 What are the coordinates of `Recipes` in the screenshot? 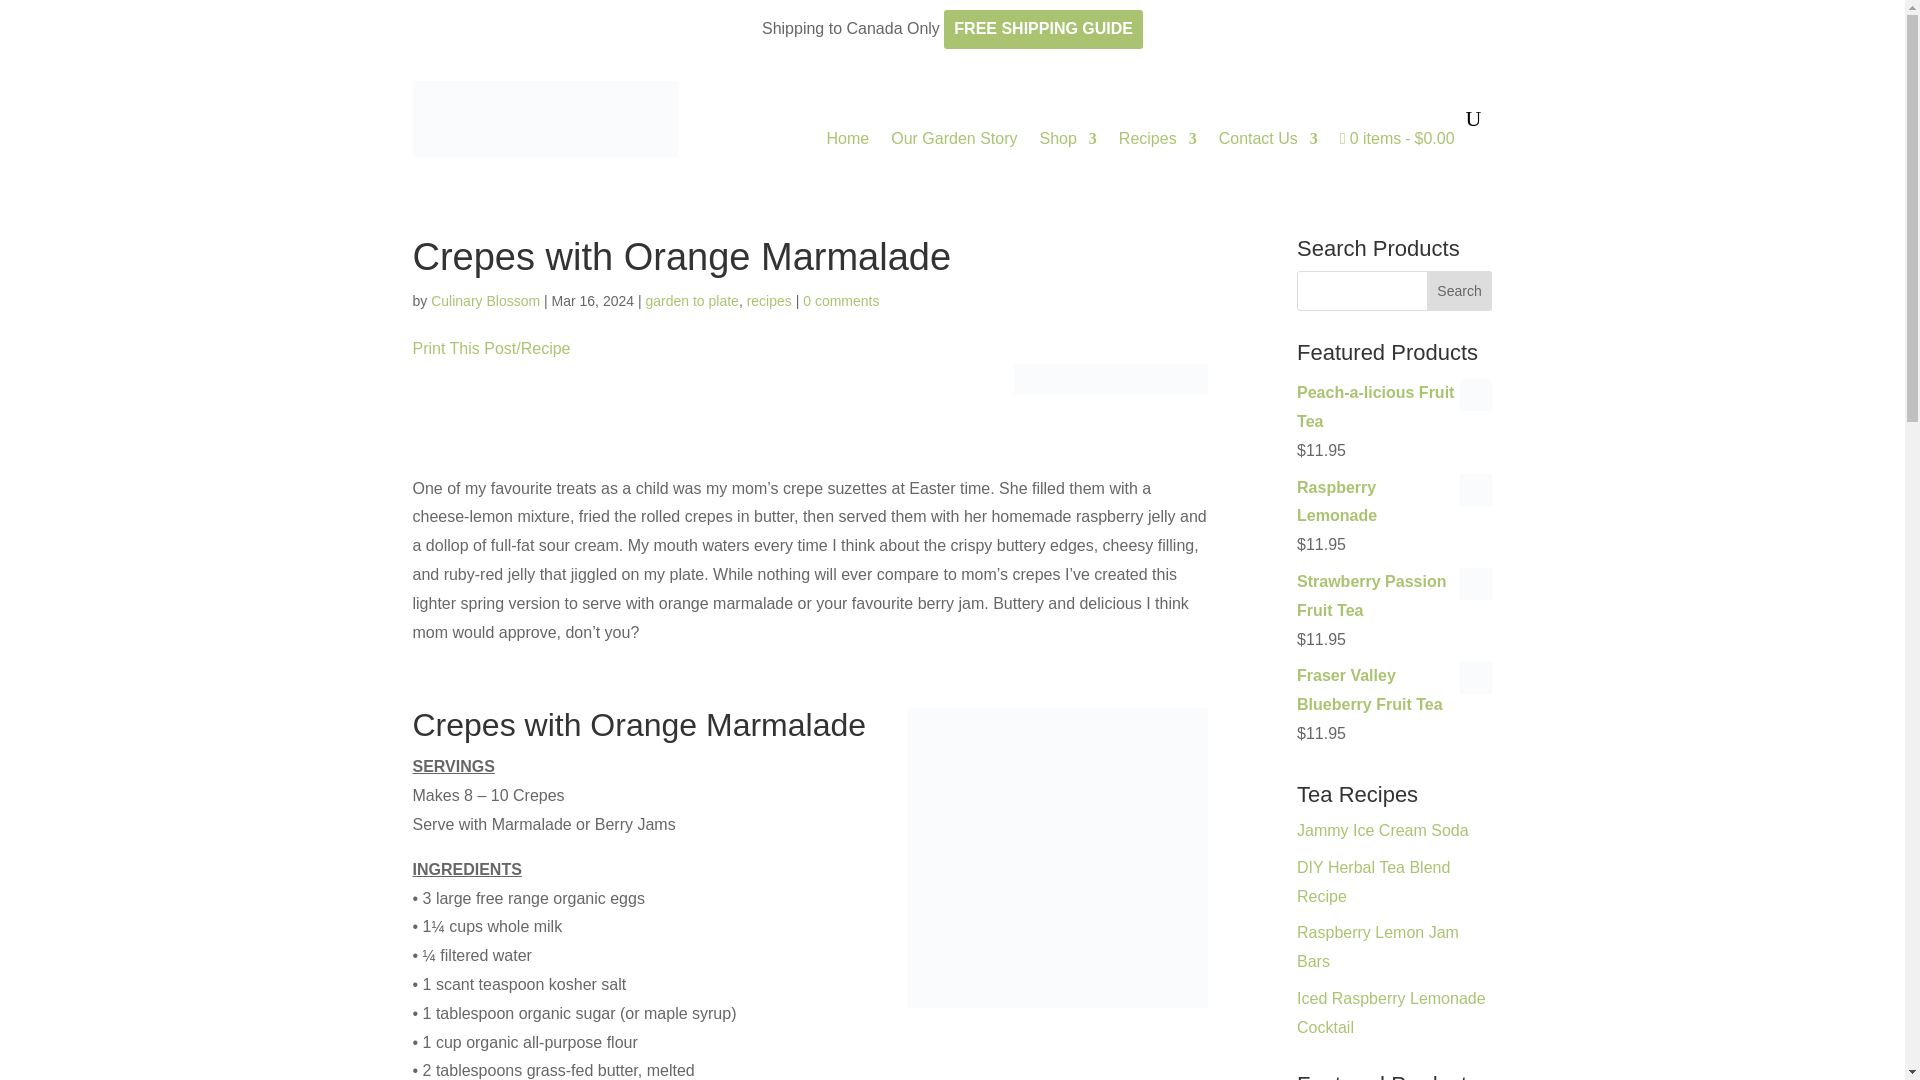 It's located at (1158, 139).